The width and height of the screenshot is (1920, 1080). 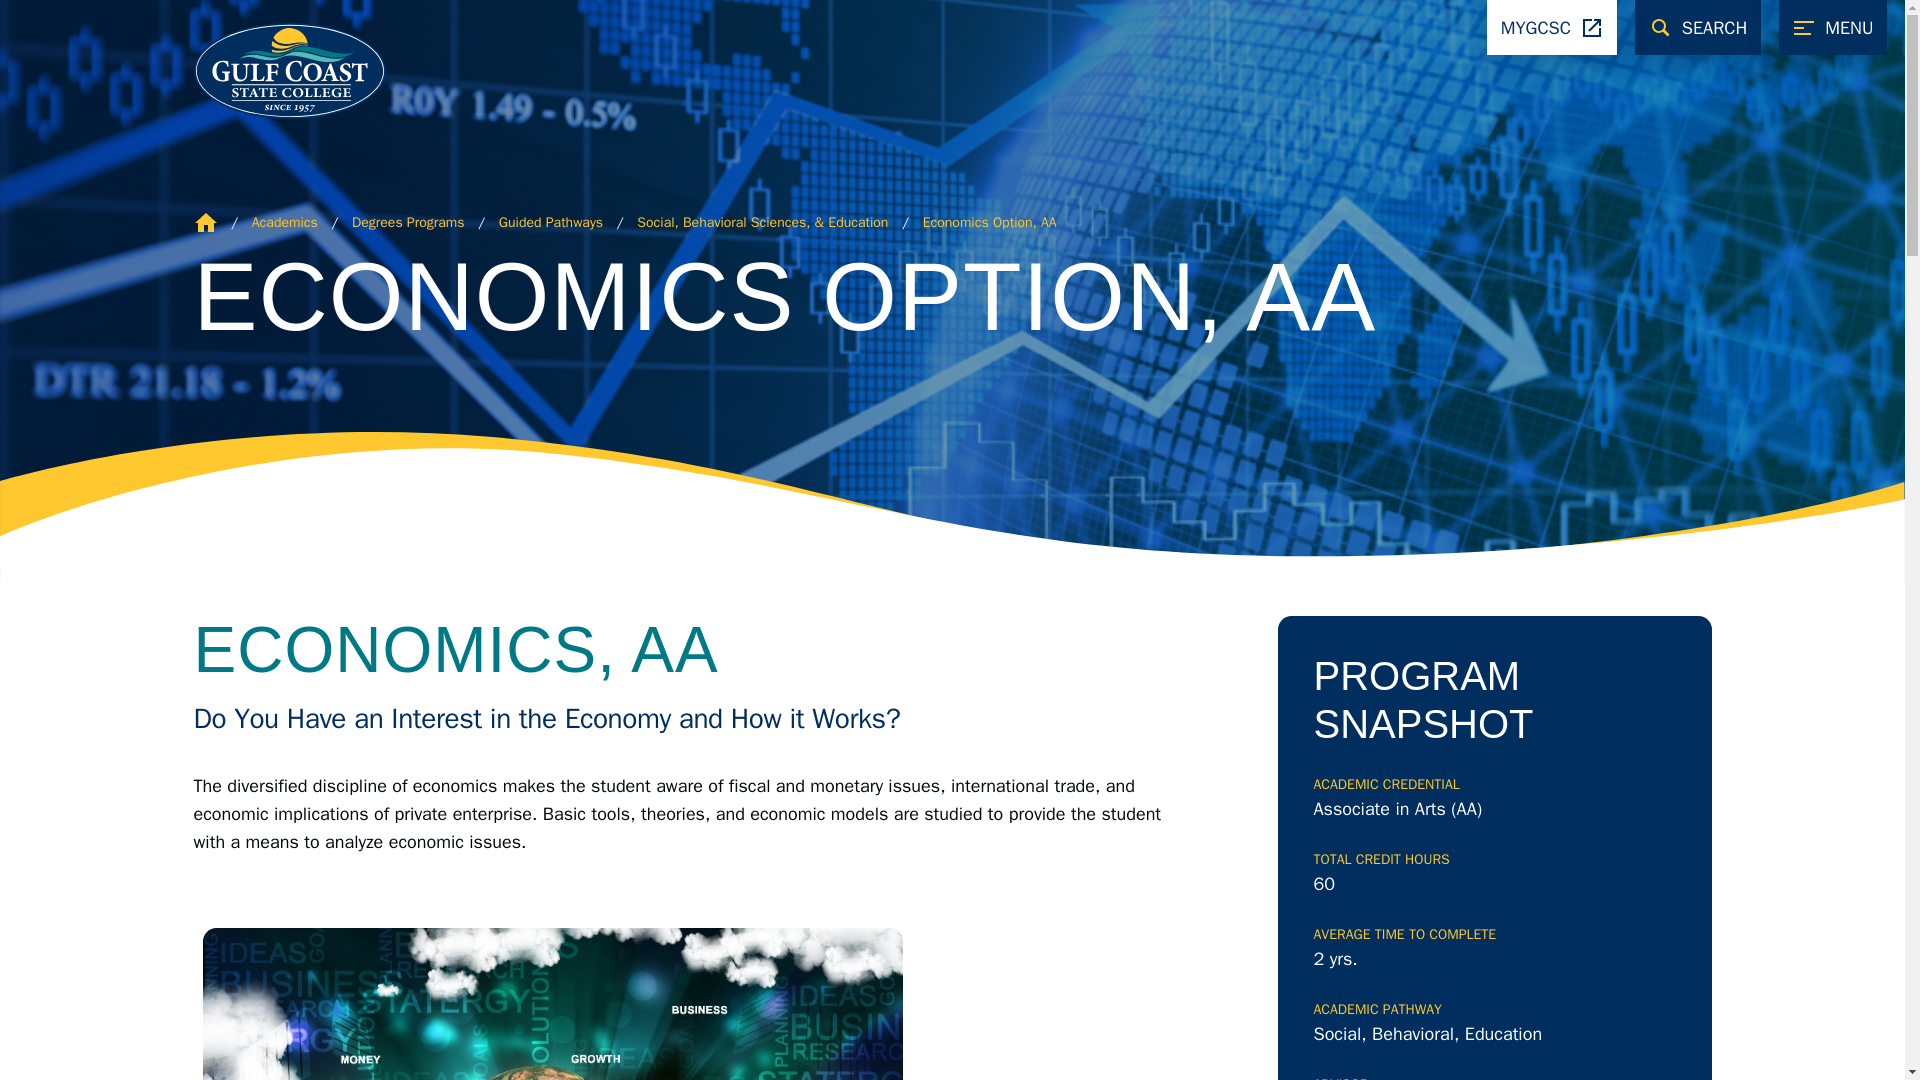 What do you see at coordinates (550, 222) in the screenshot?
I see `Go to this page` at bounding box center [550, 222].